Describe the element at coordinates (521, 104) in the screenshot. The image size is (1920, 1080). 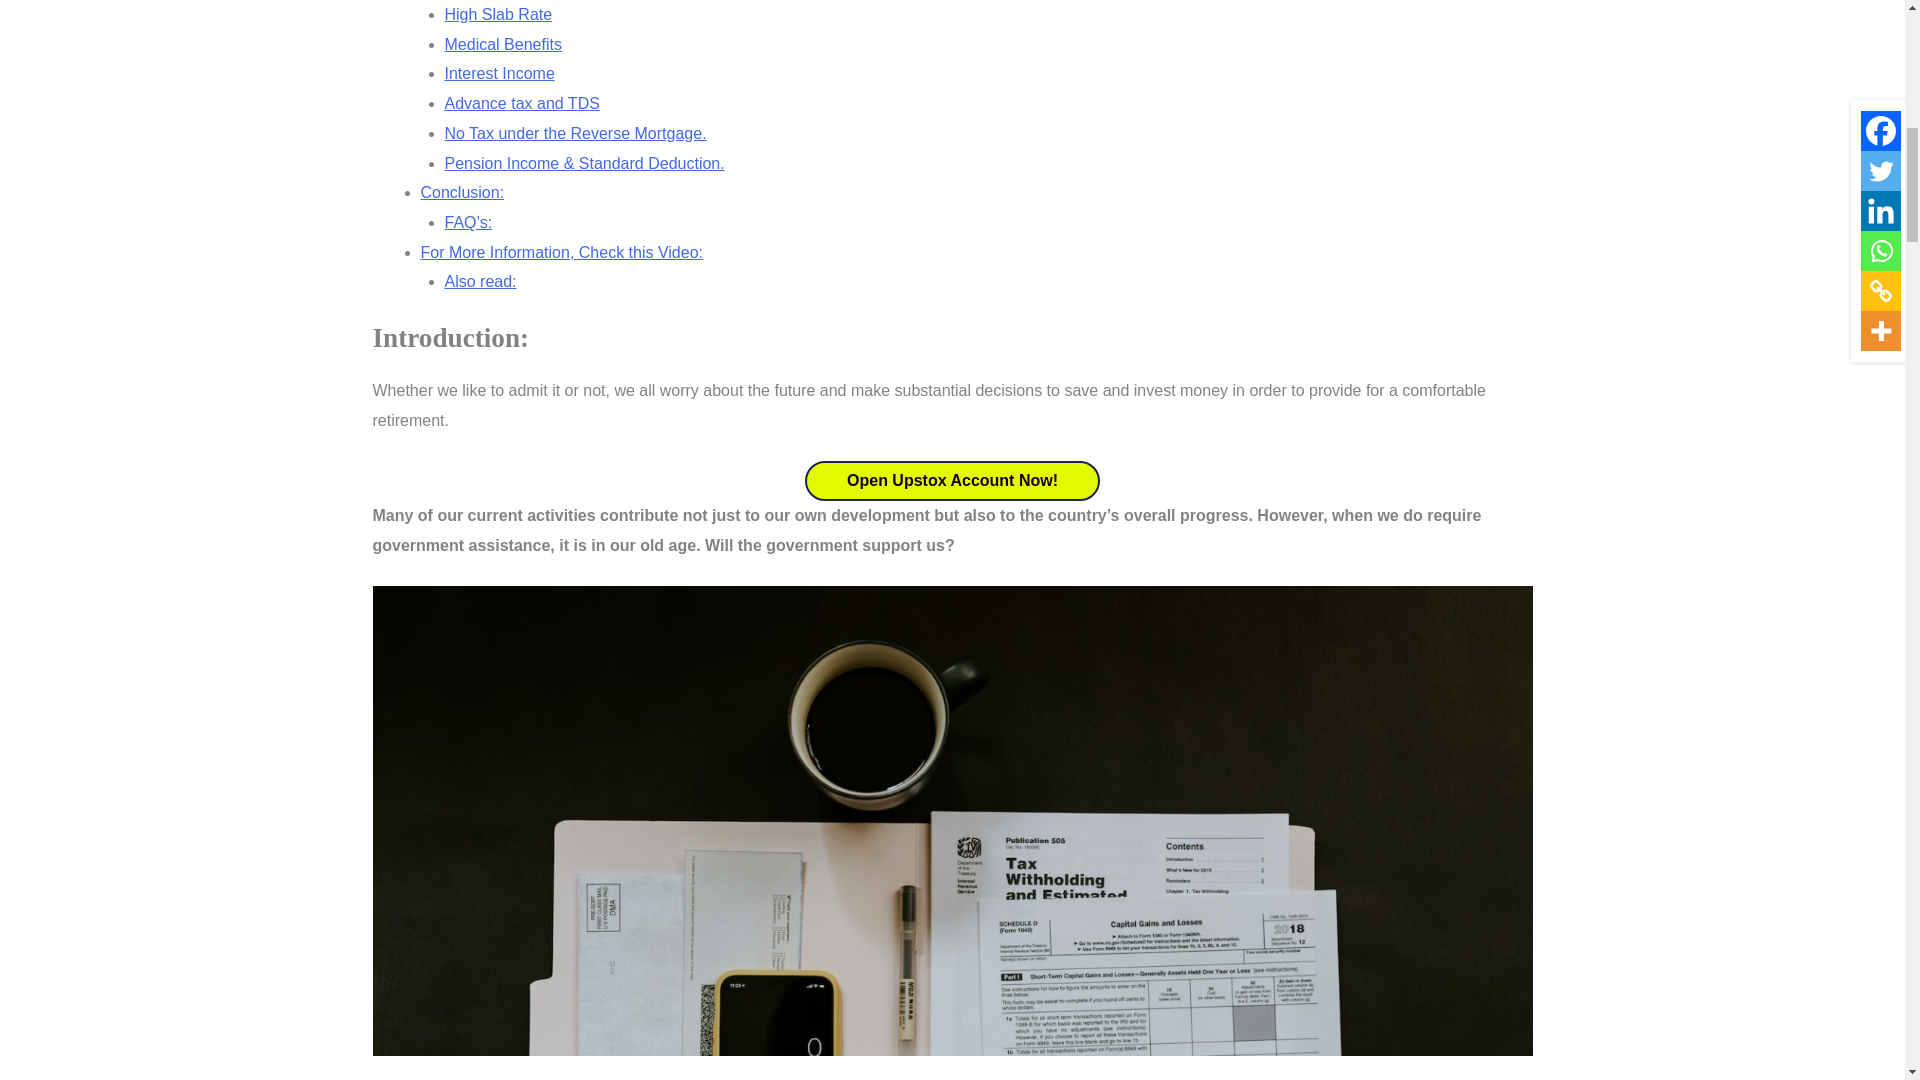
I see `Advance tax and TDS` at that location.